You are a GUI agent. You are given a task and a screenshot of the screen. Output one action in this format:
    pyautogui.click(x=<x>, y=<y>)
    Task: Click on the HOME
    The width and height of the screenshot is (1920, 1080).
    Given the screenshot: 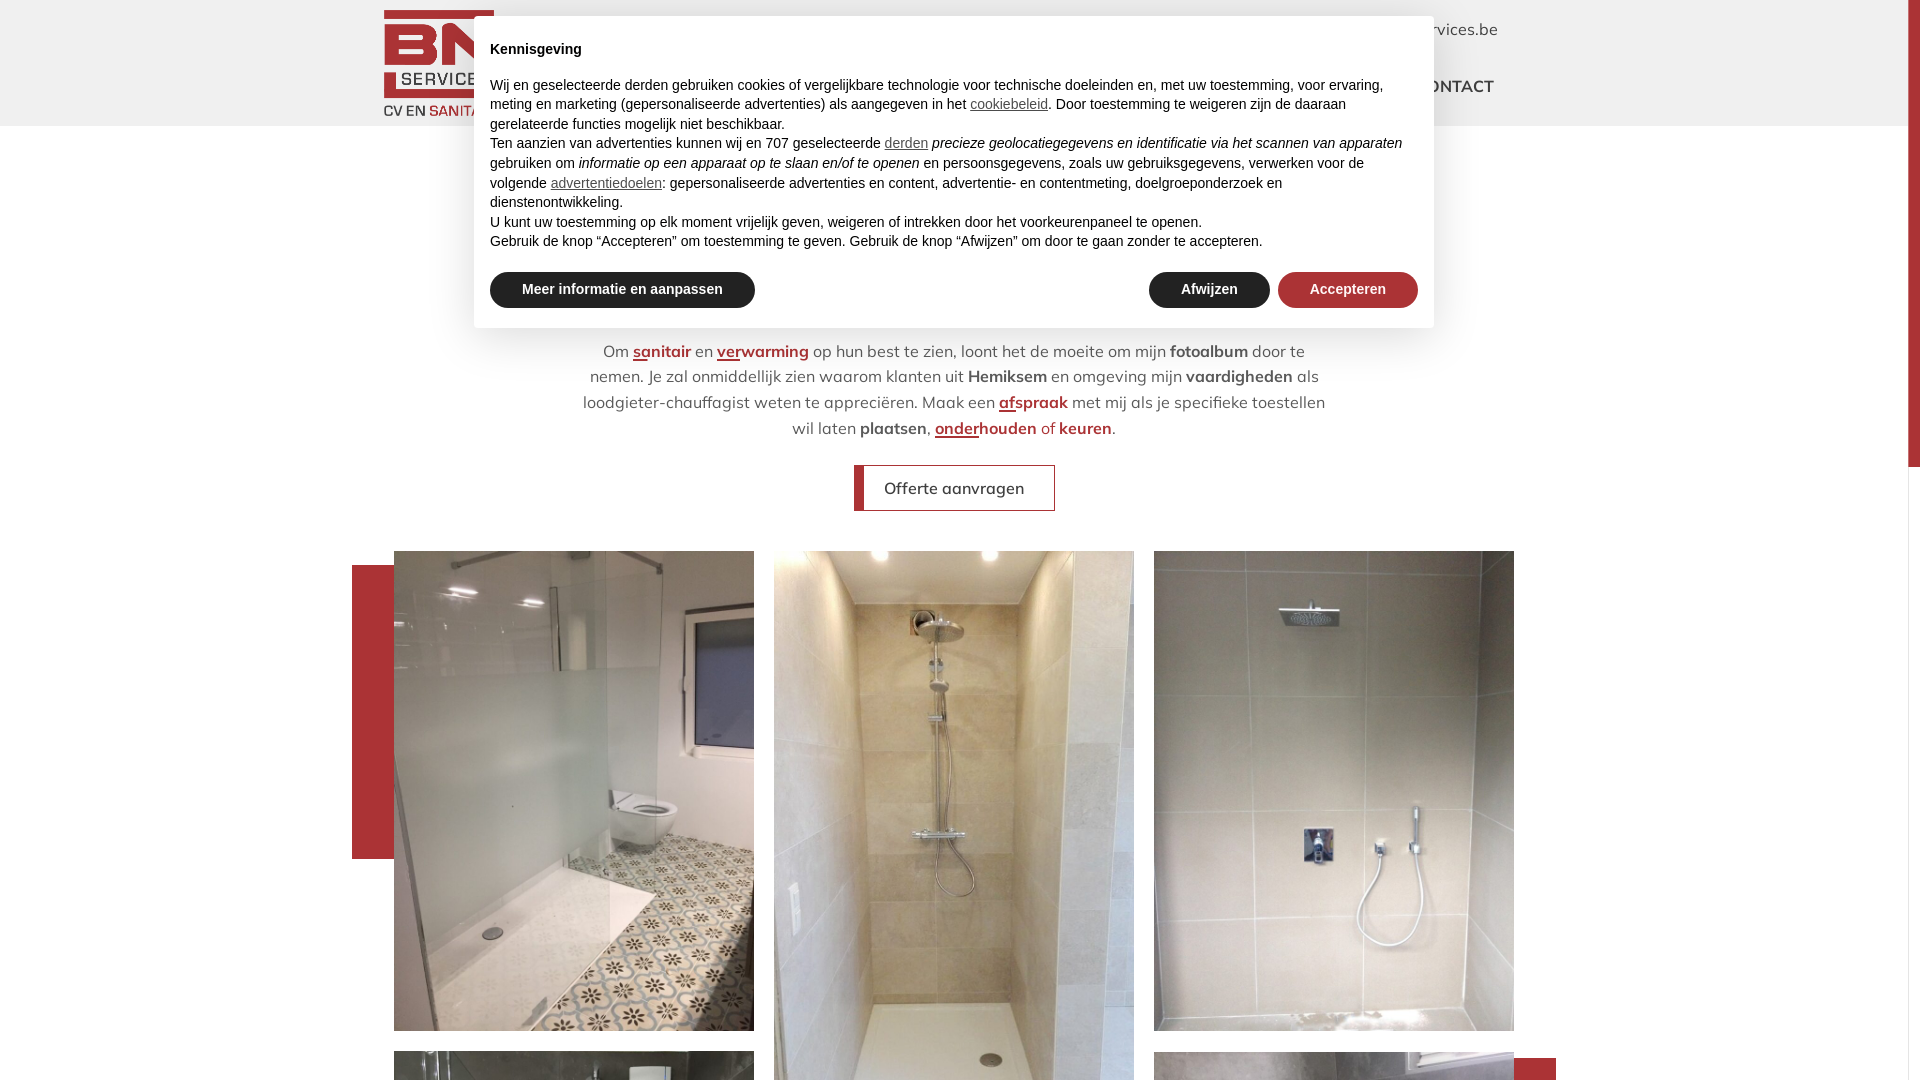 What is the action you would take?
    pyautogui.click(x=874, y=86)
    